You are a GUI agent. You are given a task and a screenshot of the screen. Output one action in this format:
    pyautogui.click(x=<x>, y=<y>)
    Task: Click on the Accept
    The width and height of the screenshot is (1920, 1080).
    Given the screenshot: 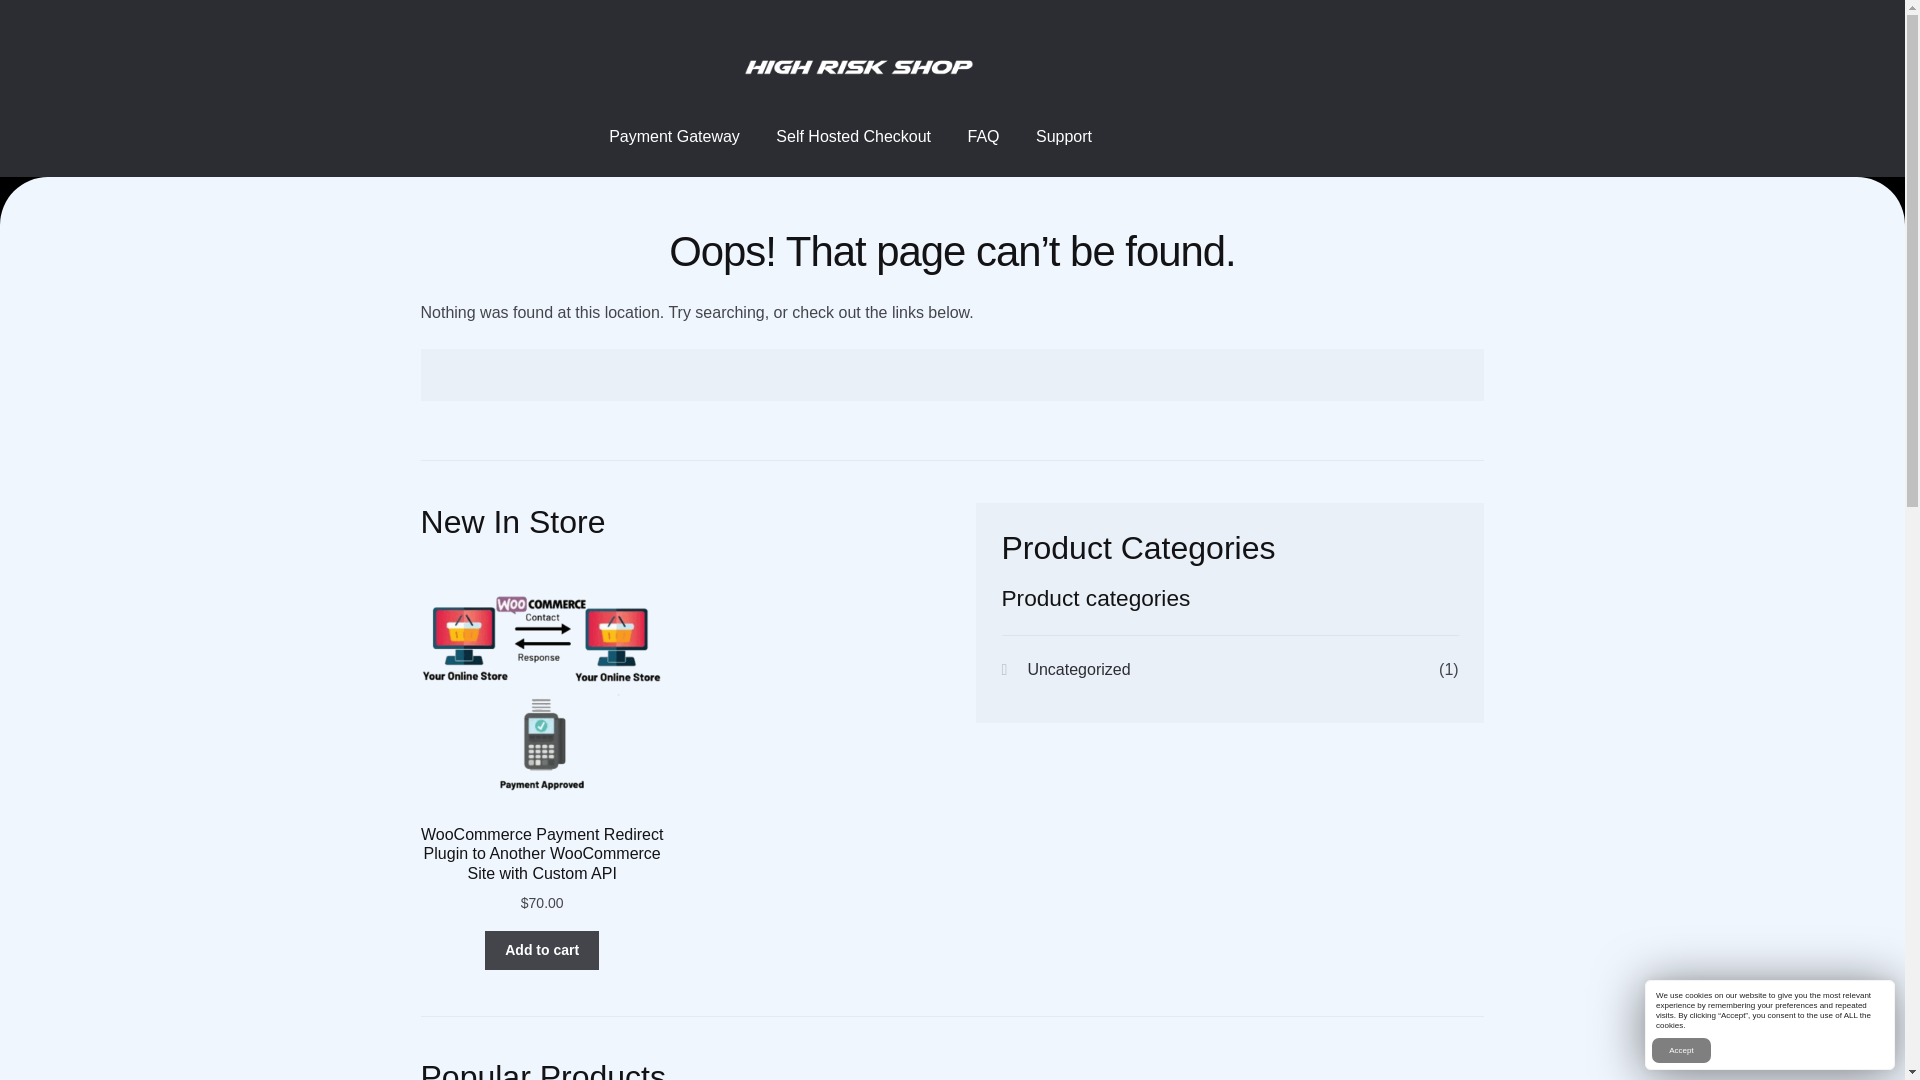 What is the action you would take?
    pyautogui.click(x=1680, y=1050)
    